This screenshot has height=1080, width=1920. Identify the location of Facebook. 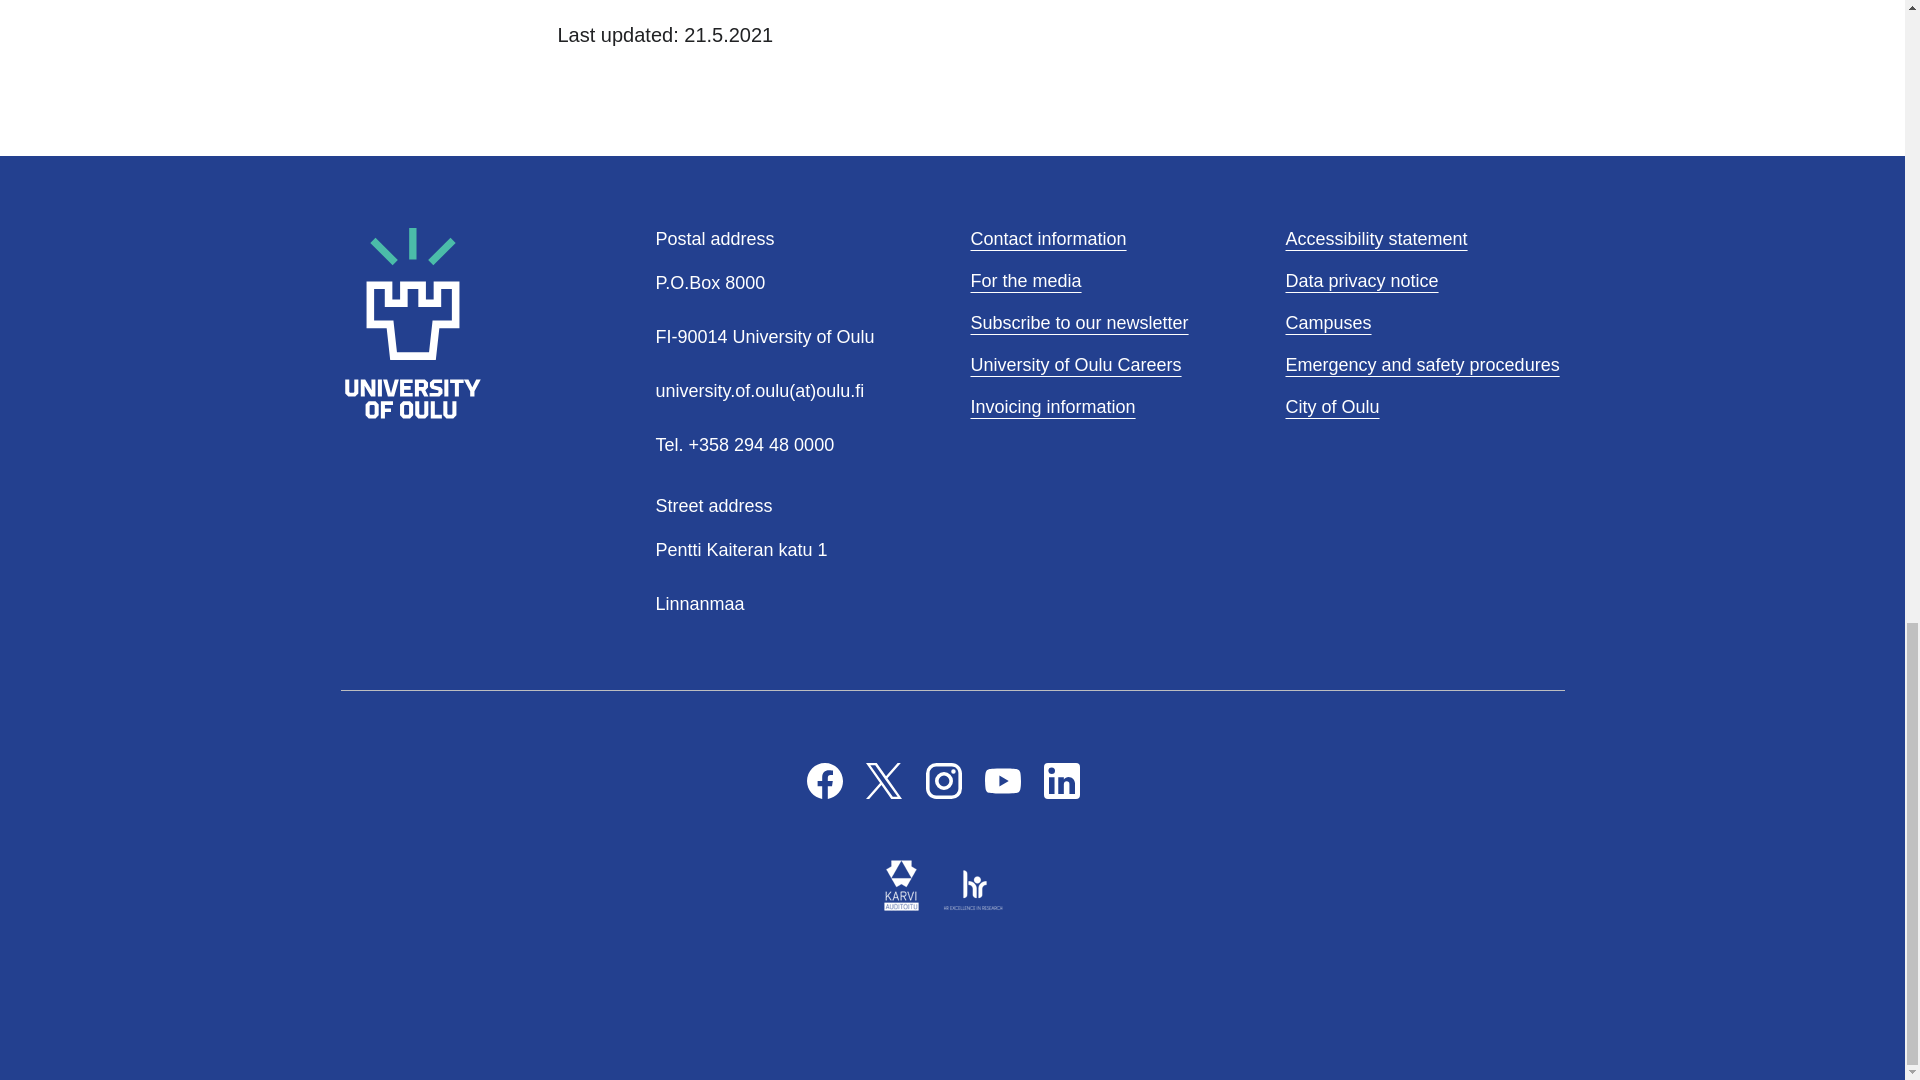
(824, 780).